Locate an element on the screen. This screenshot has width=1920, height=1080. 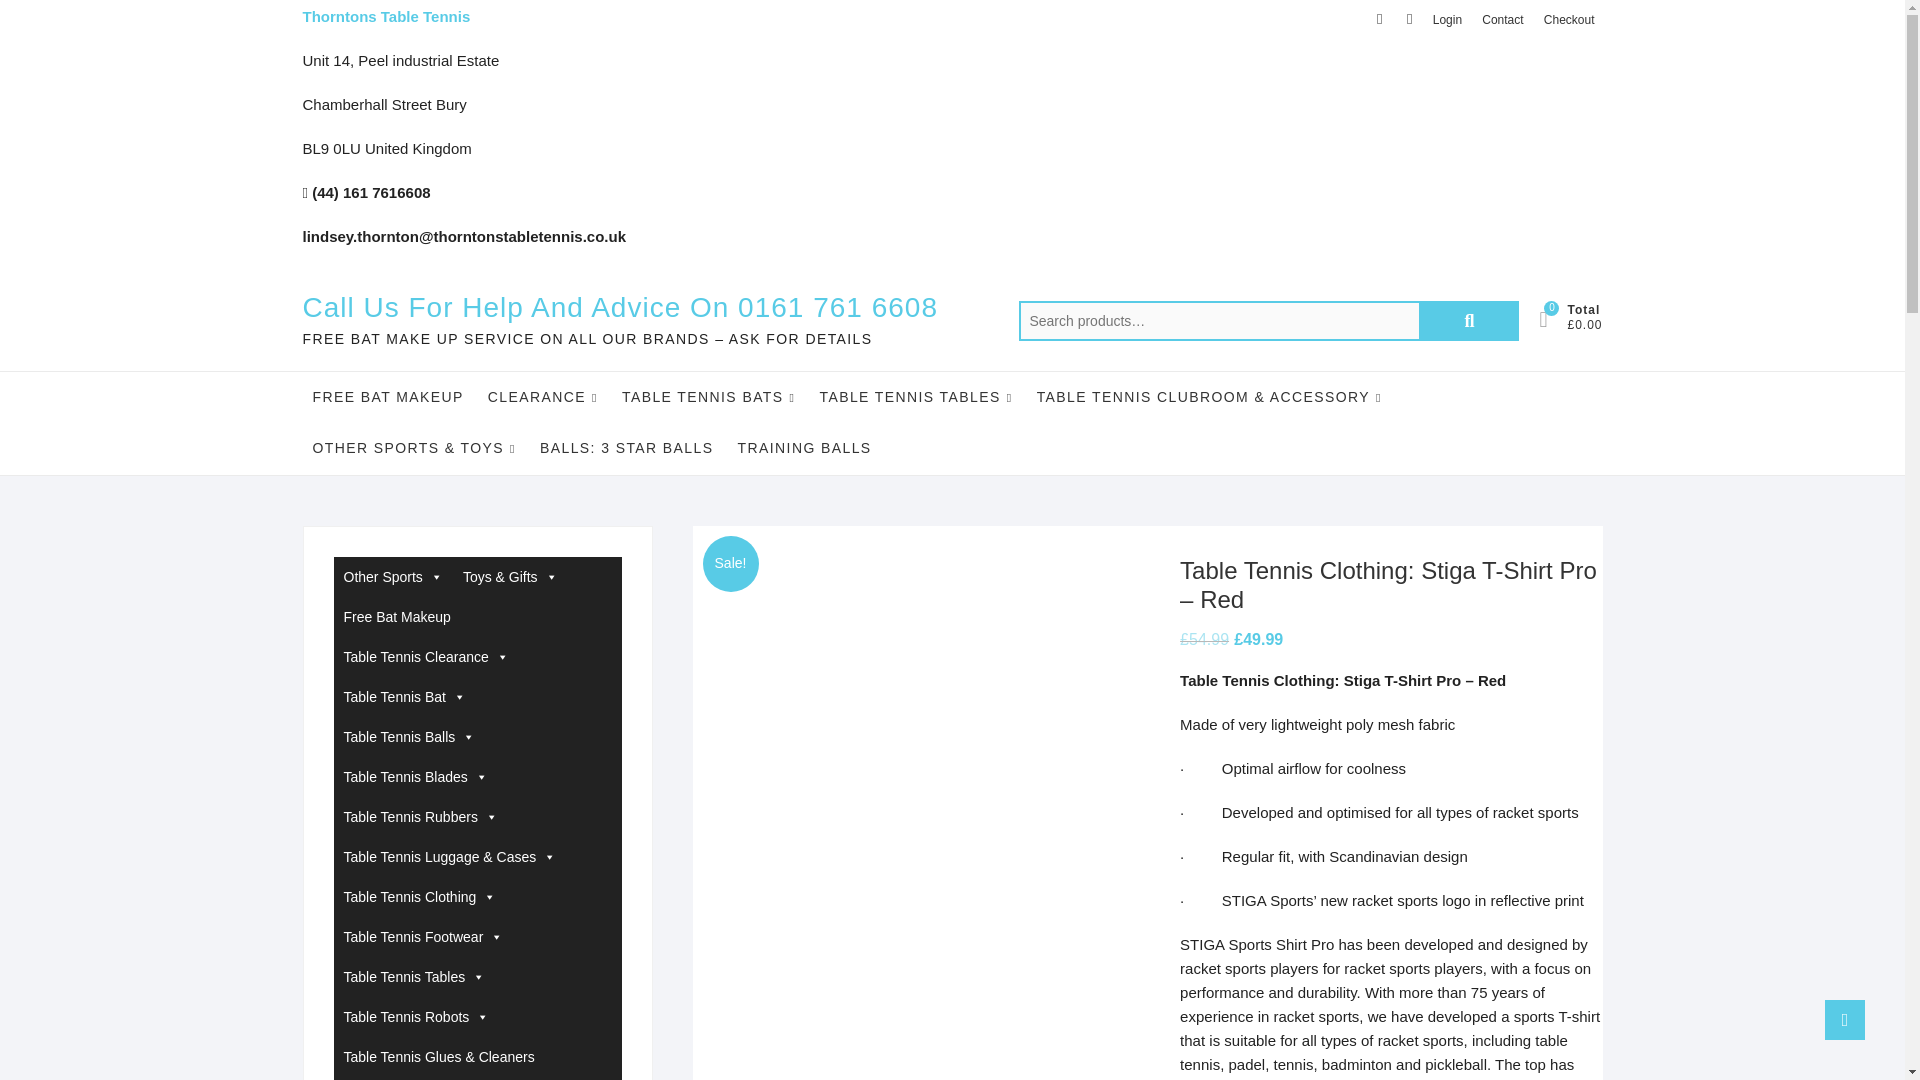
Search is located at coordinates (1468, 321).